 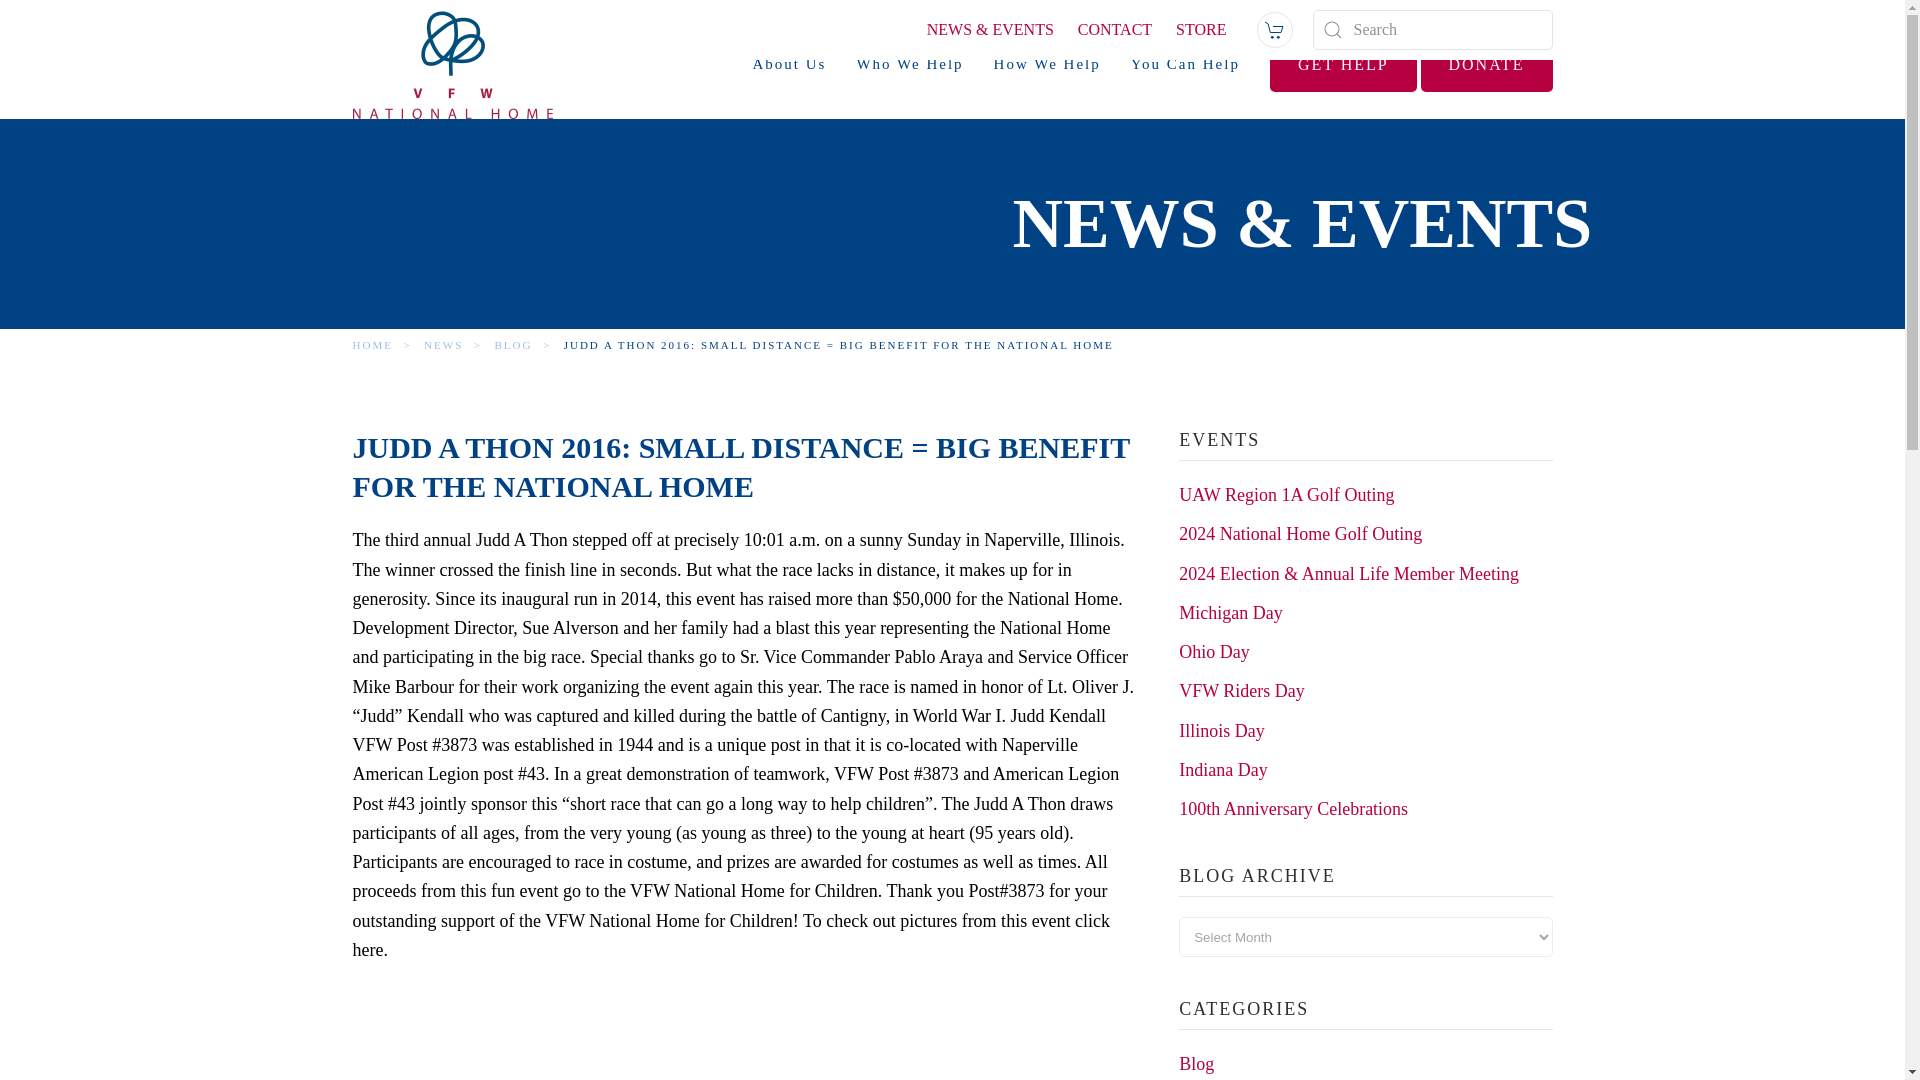 I want to click on Who We Help, so click(x=910, y=63).